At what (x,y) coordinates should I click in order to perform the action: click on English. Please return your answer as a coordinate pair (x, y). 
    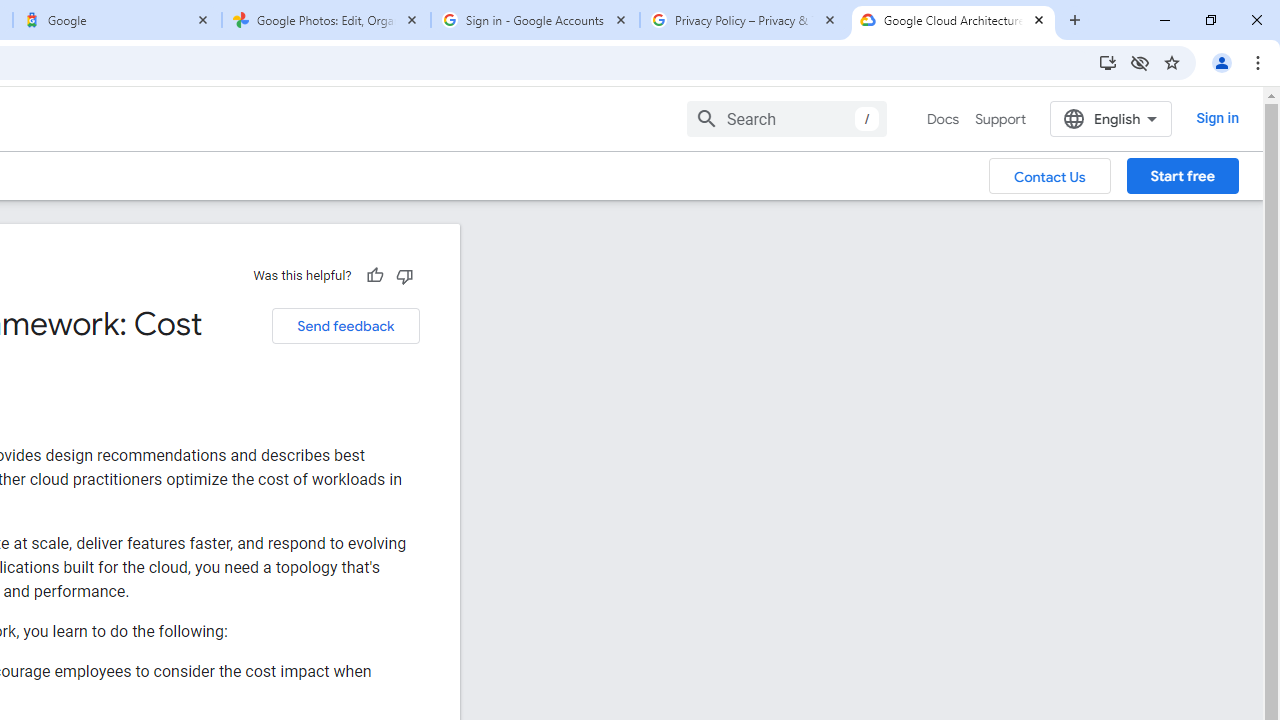
    Looking at the image, I should click on (1110, 118).